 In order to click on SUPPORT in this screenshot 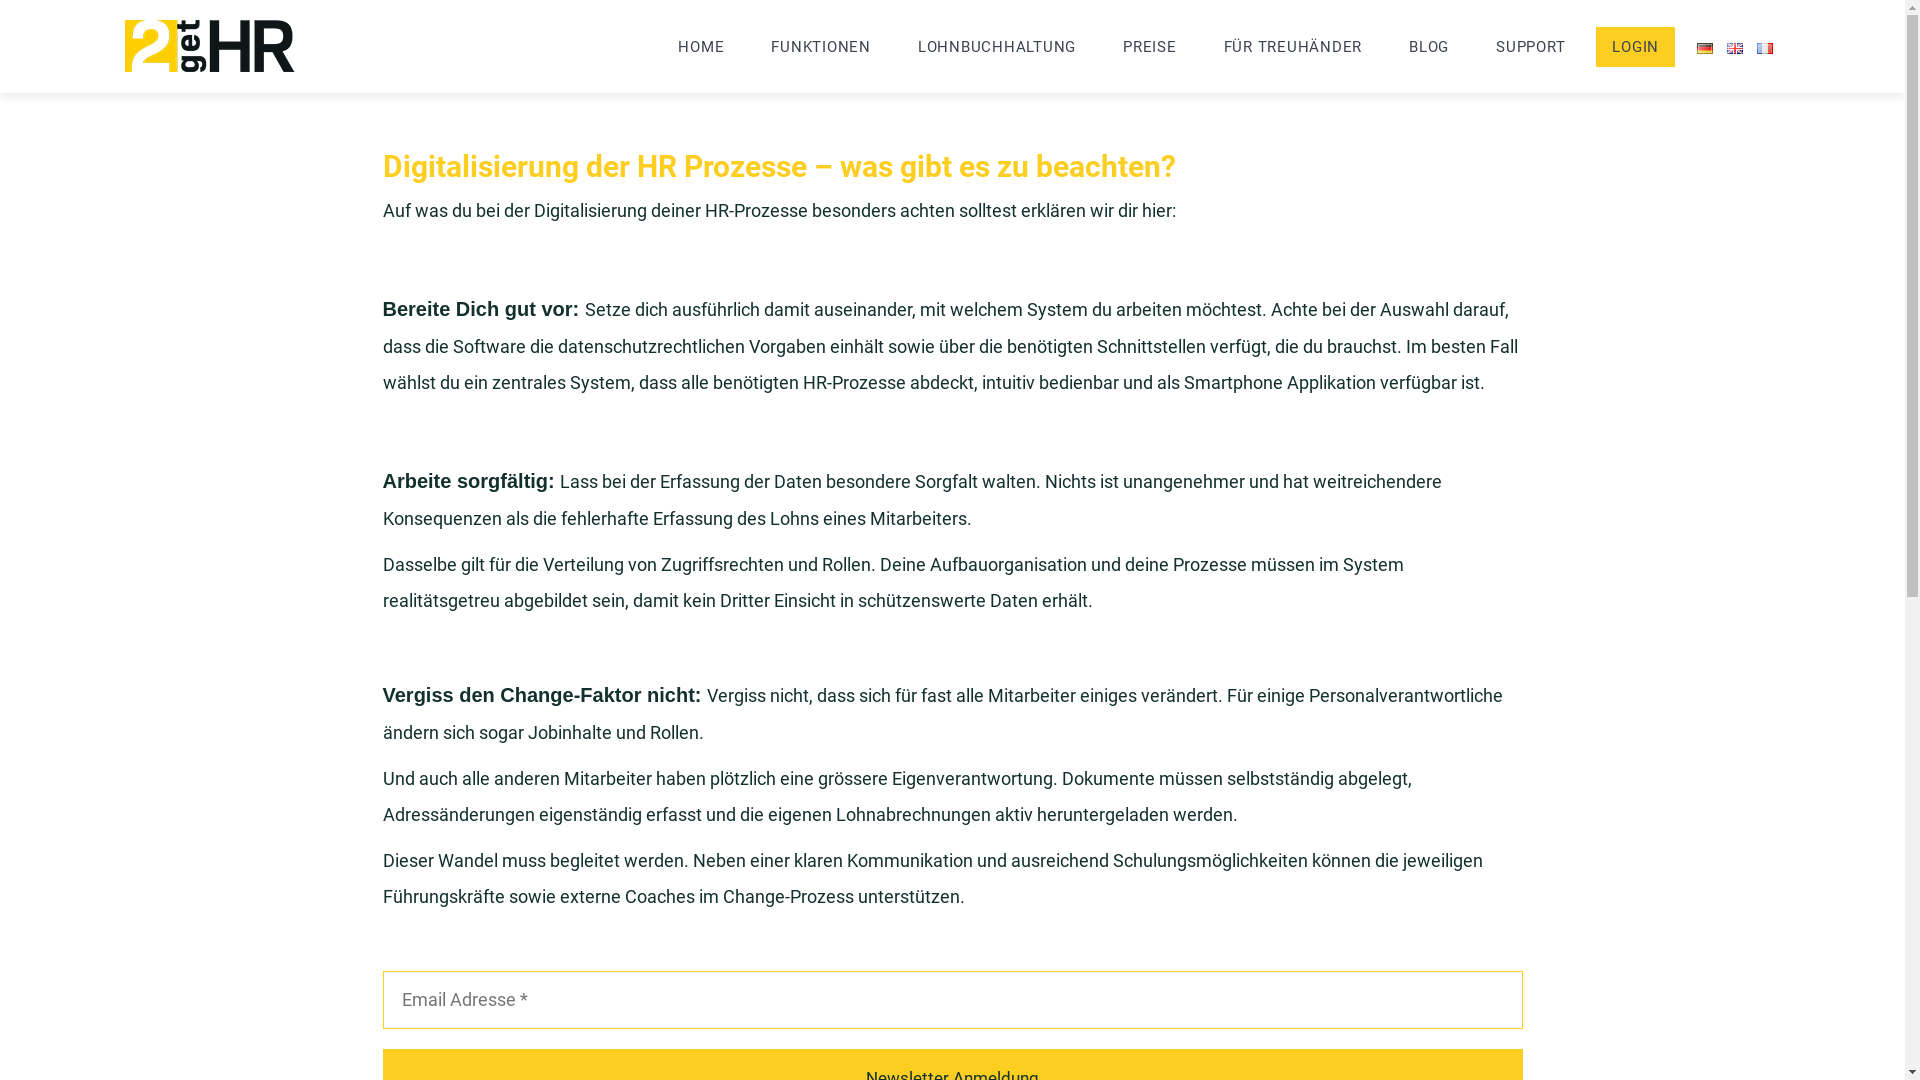, I will do `click(1530, 47)`.